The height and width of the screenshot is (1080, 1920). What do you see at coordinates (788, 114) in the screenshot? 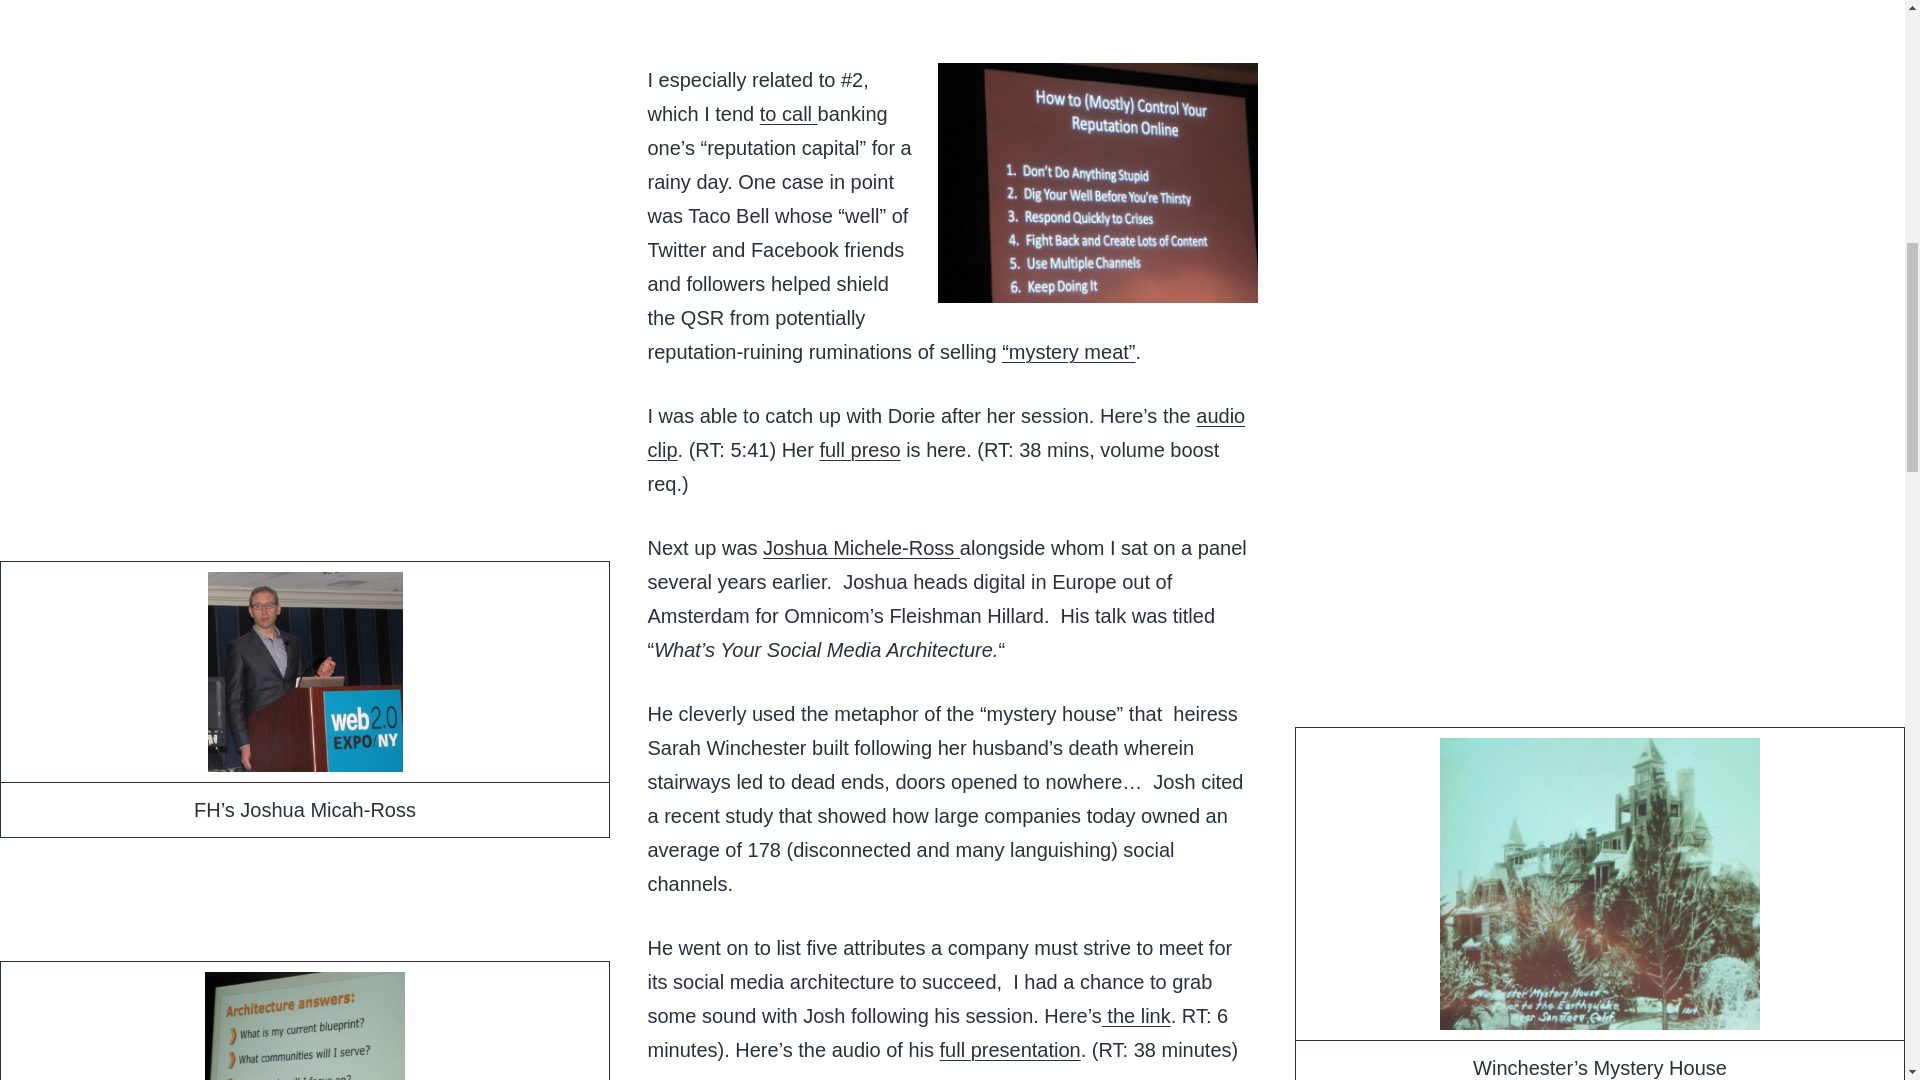
I see `to call` at bounding box center [788, 114].